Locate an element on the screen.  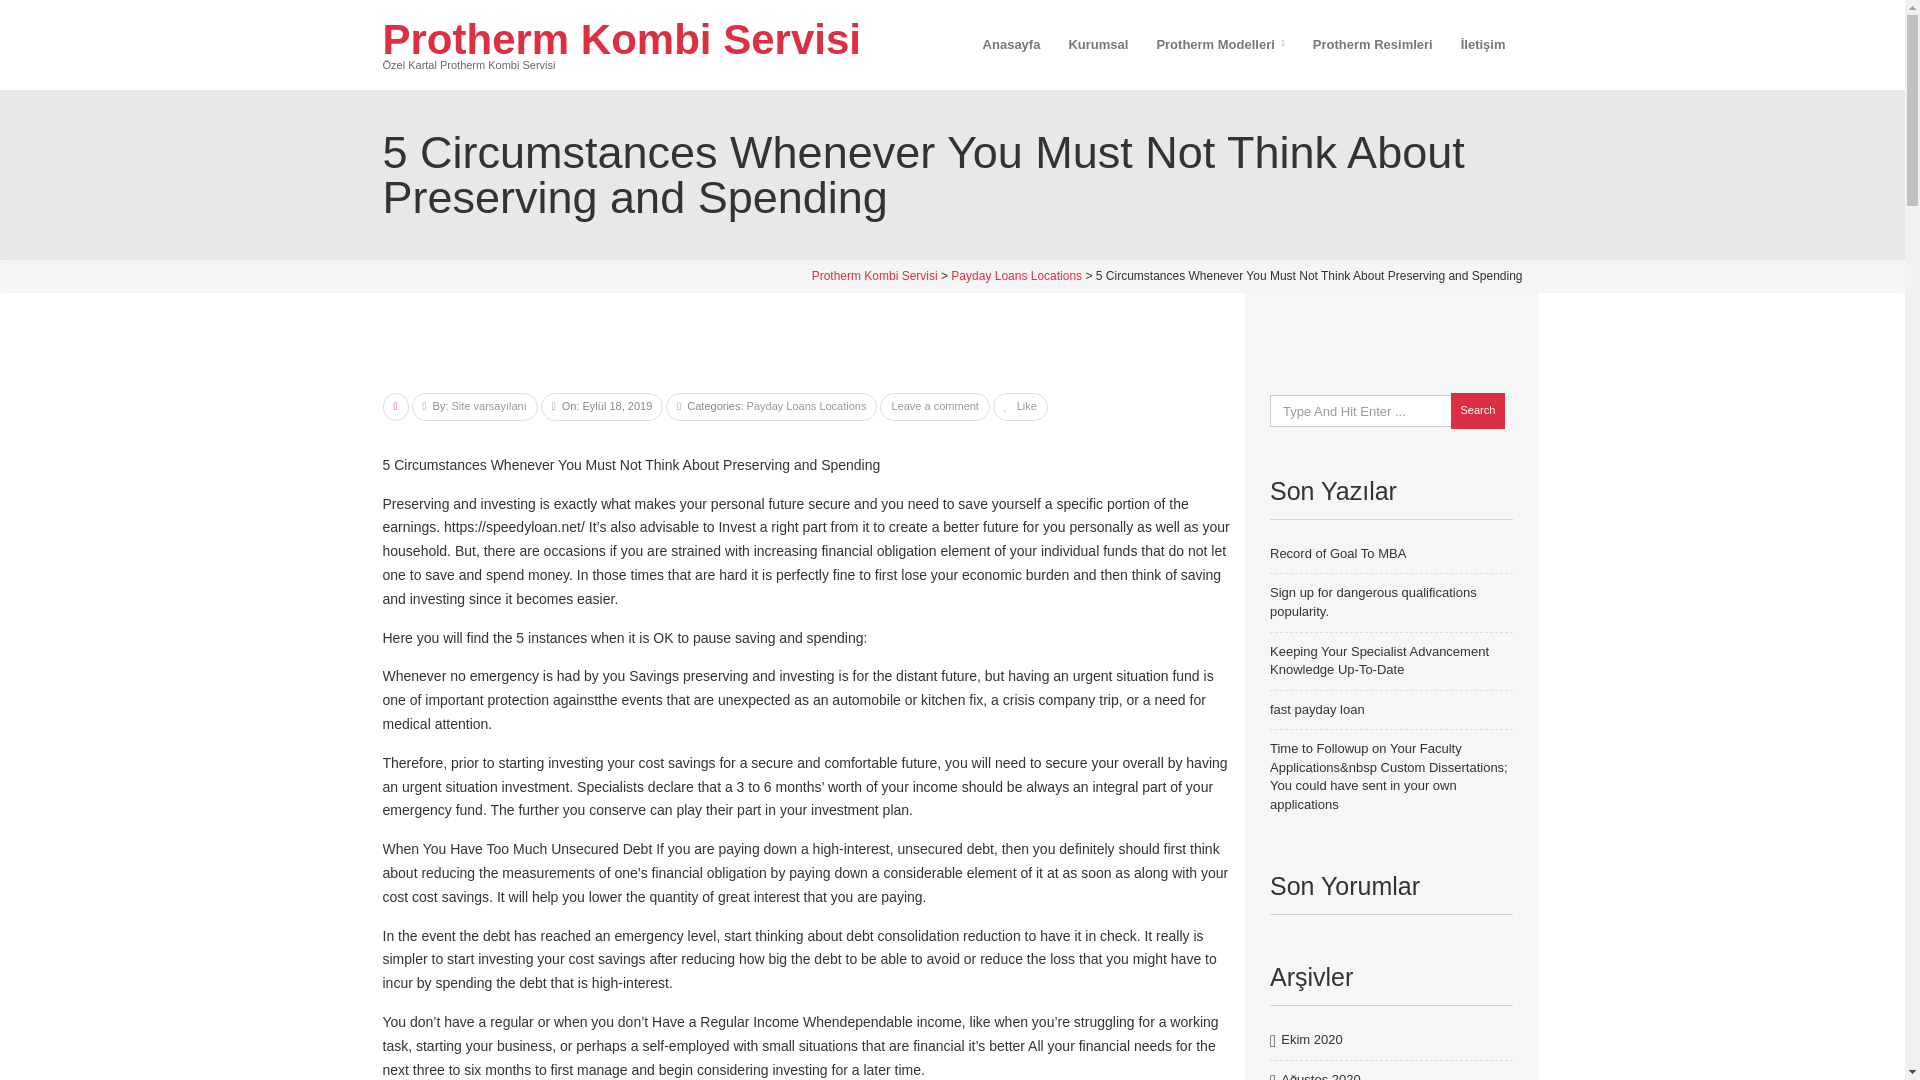
Payday Loans Locations is located at coordinates (806, 405).